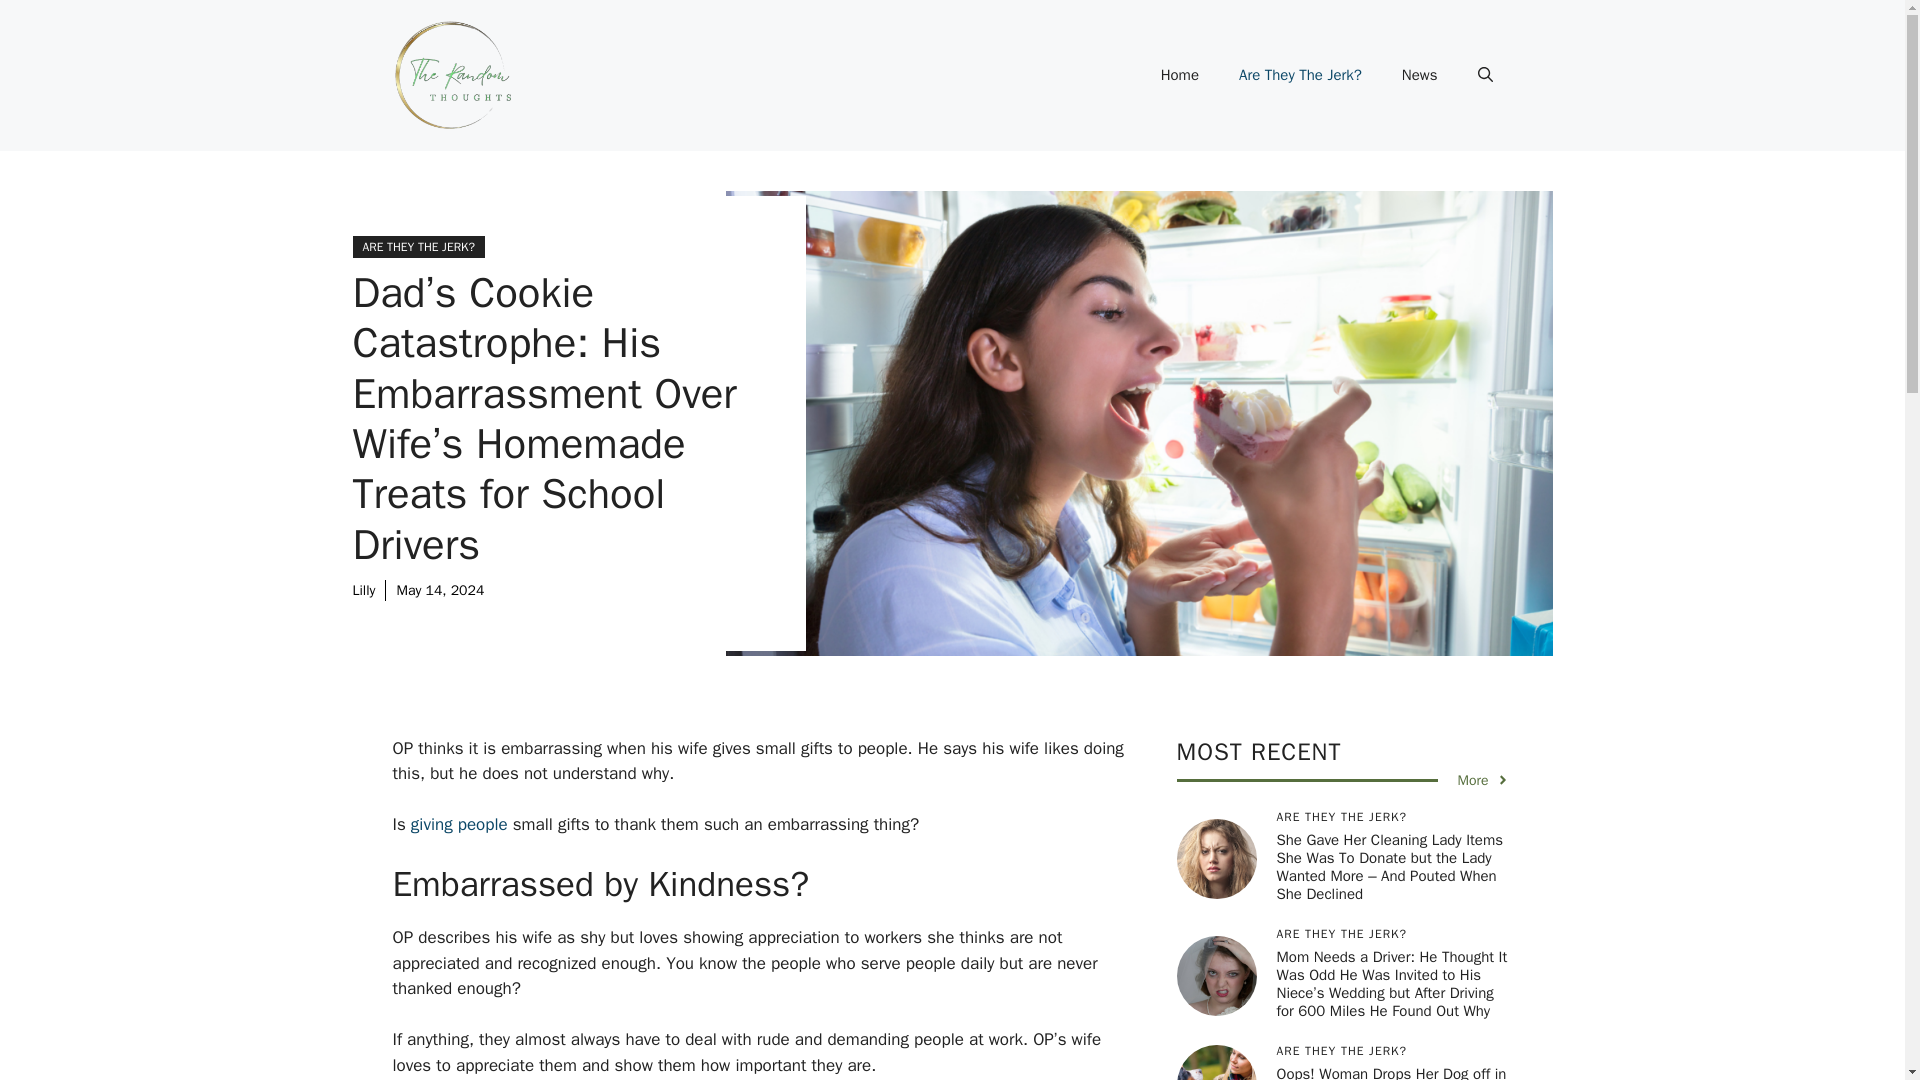 This screenshot has width=1920, height=1080. Describe the element at coordinates (1420, 74) in the screenshot. I see `News` at that location.